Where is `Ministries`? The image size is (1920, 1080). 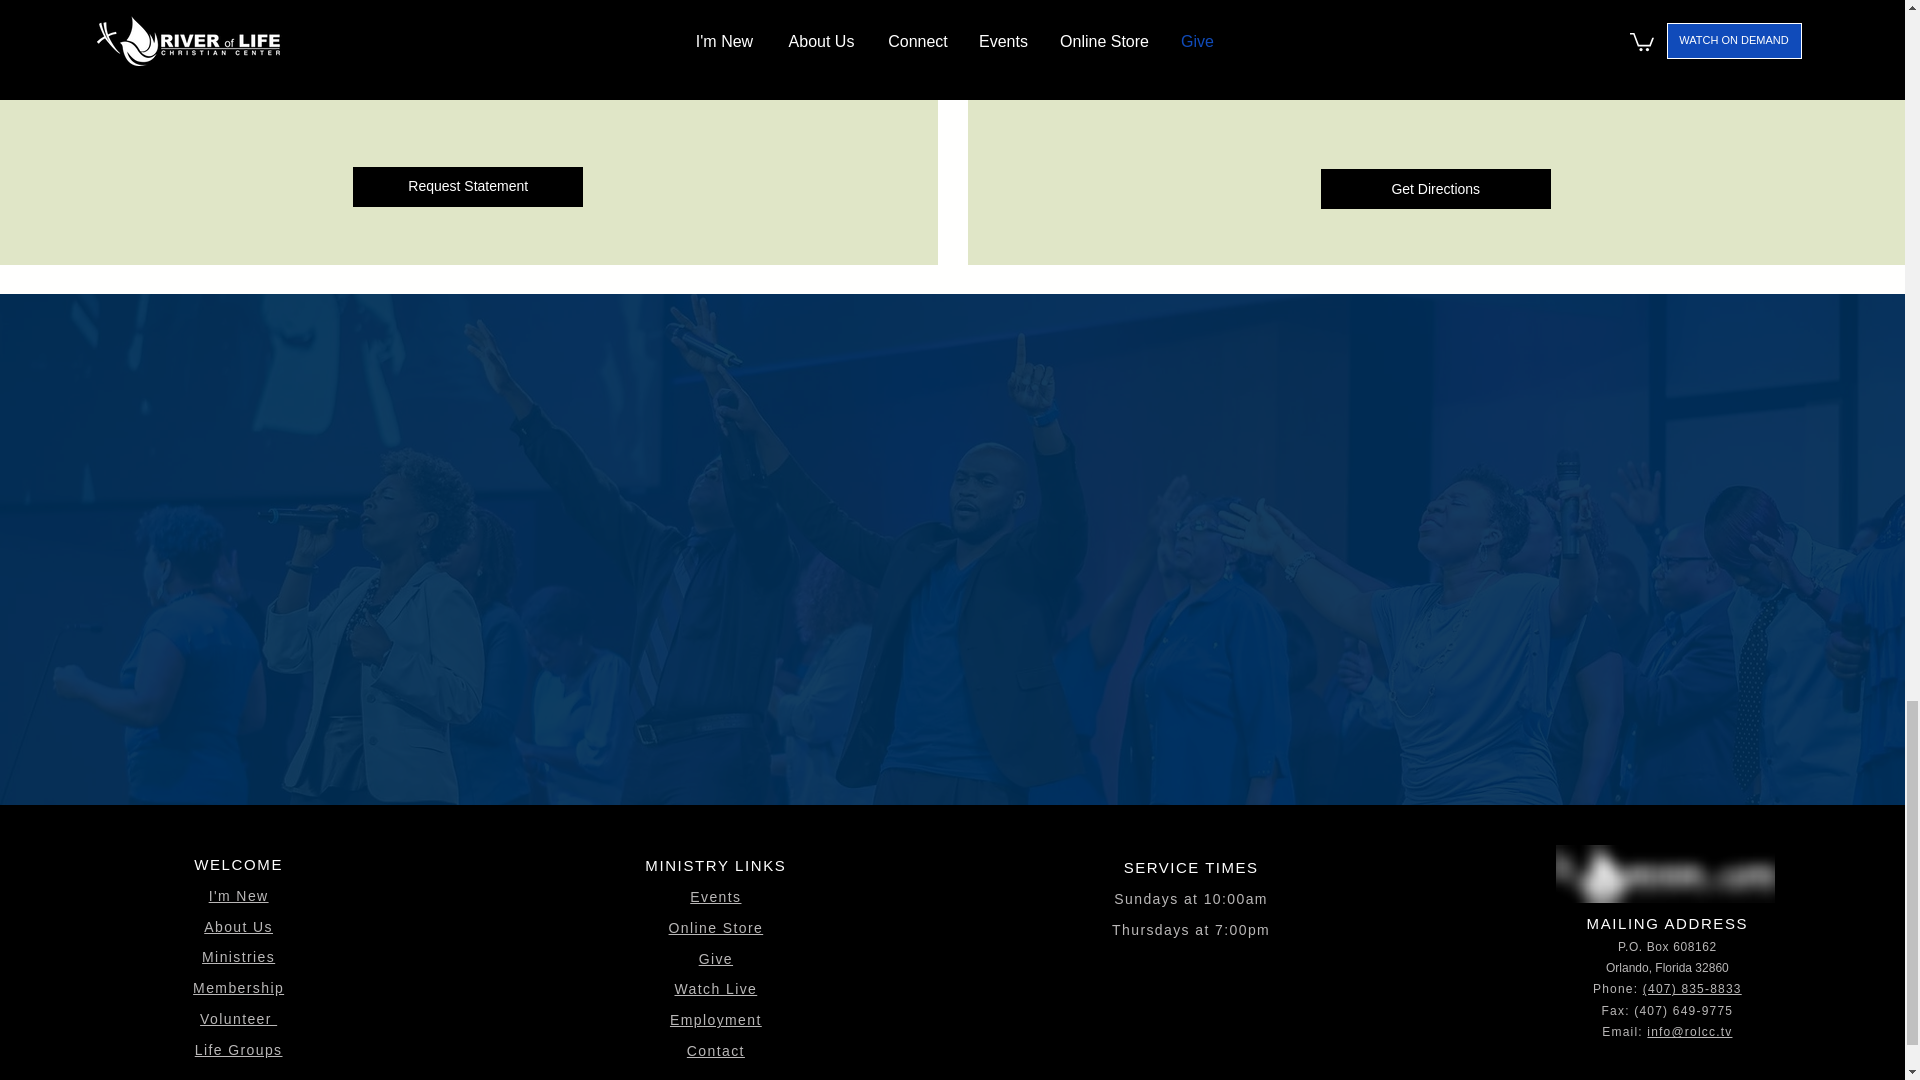
Ministries is located at coordinates (238, 957).